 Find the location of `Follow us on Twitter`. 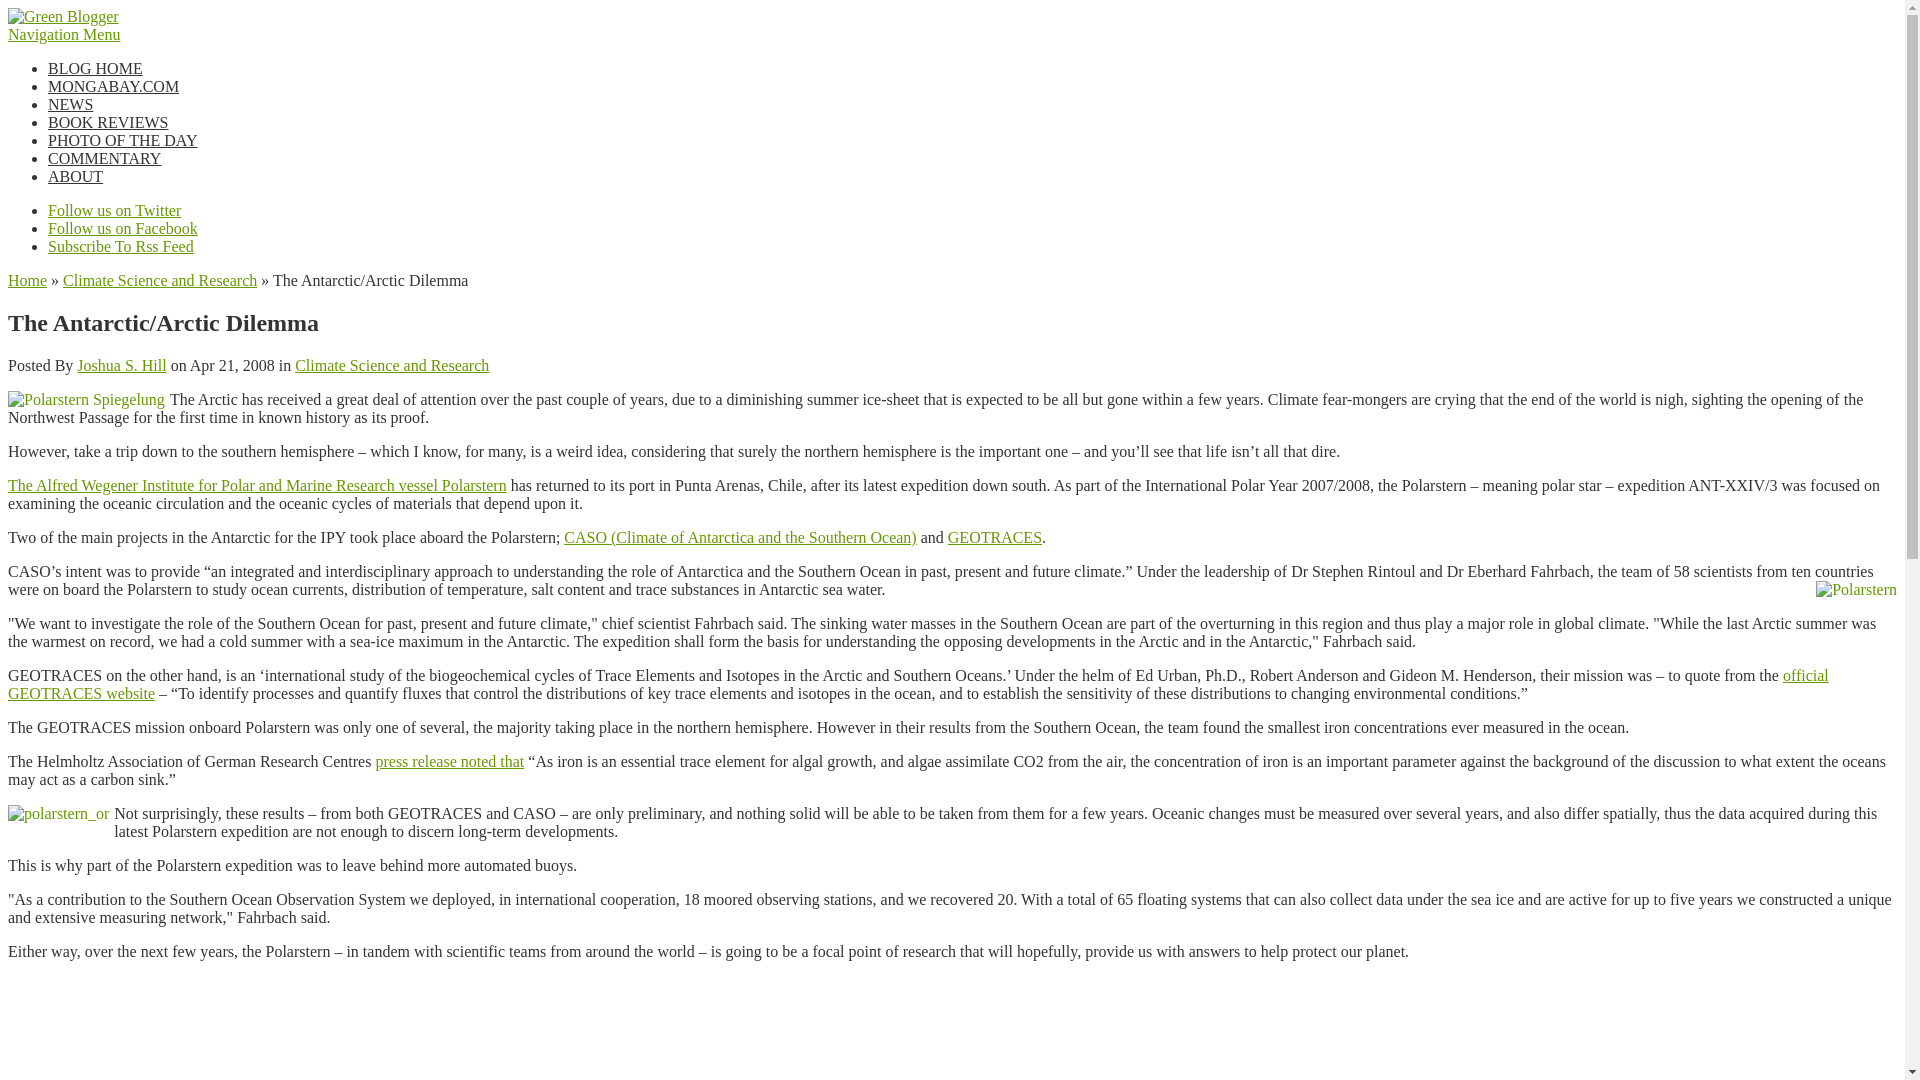

Follow us on Twitter is located at coordinates (114, 210).